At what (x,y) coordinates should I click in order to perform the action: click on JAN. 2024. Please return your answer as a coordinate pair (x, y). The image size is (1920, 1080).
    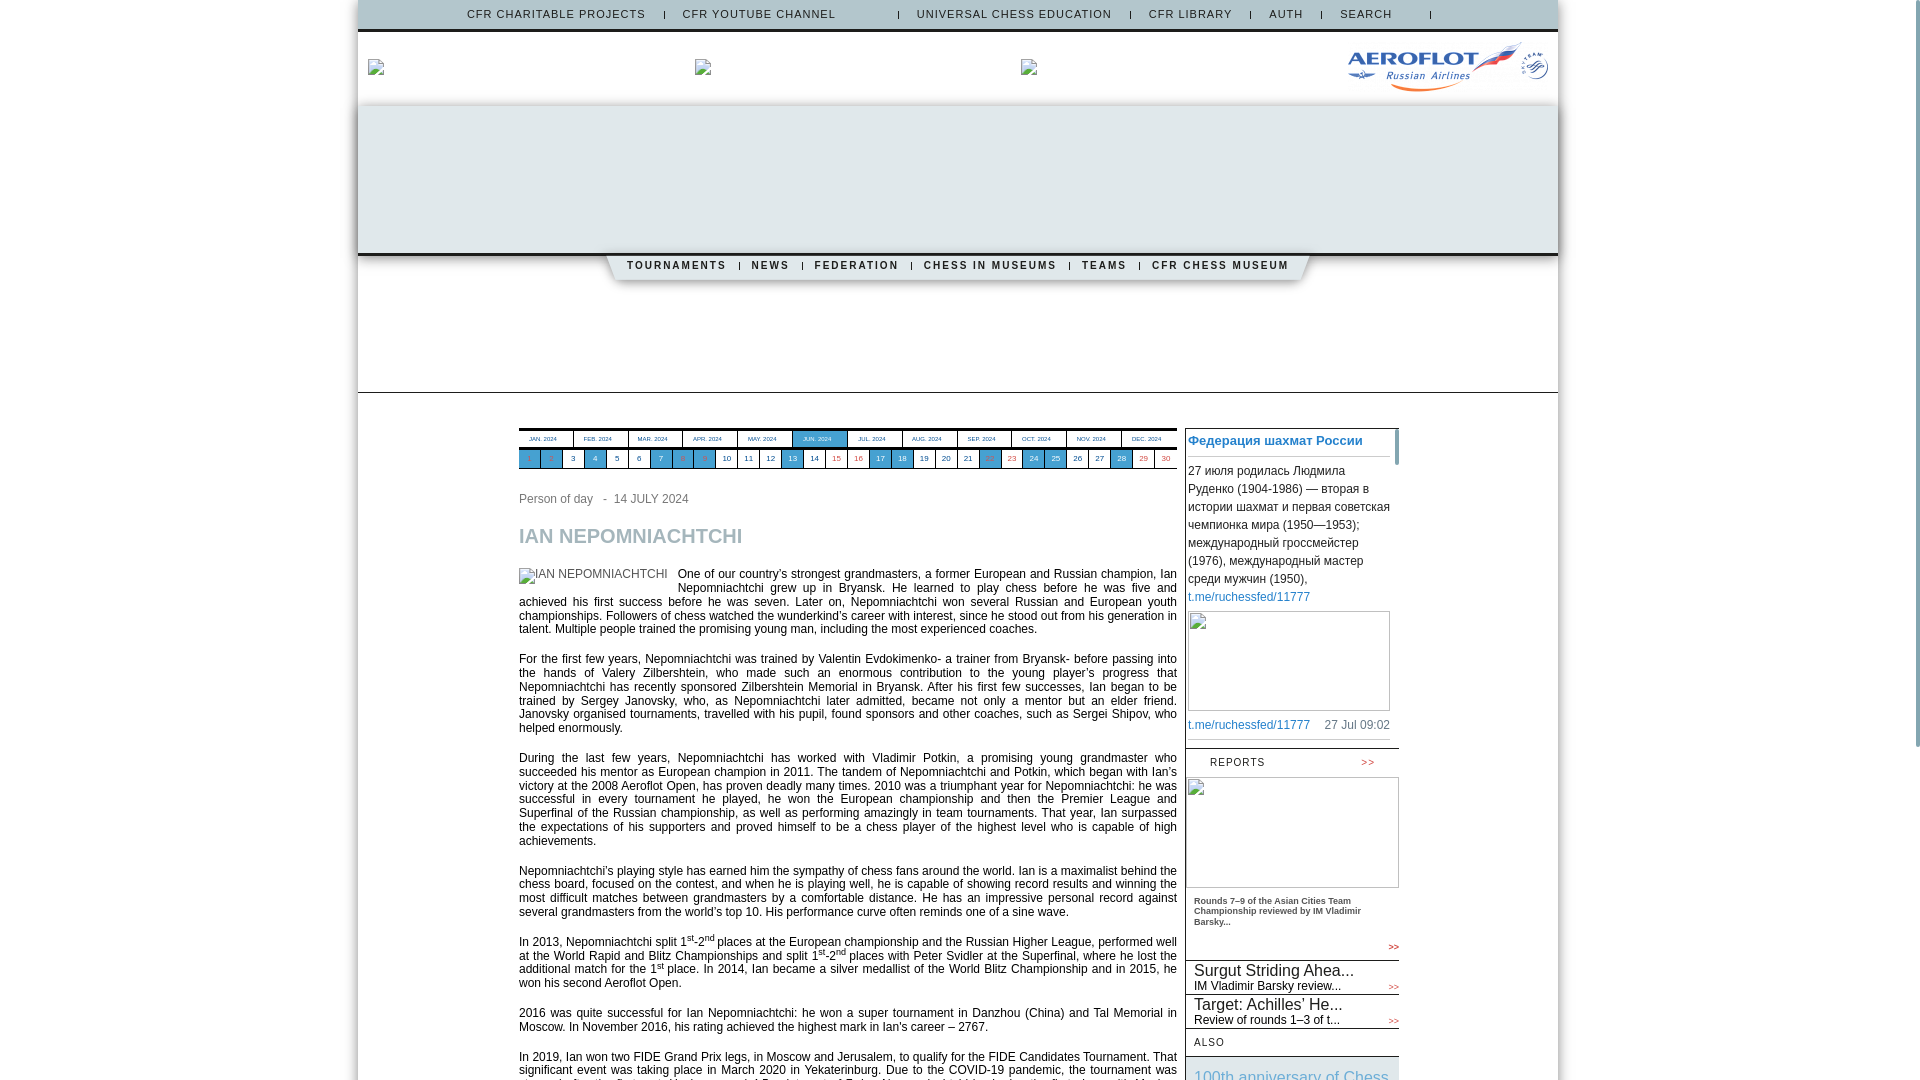
    Looking at the image, I should click on (545, 438).